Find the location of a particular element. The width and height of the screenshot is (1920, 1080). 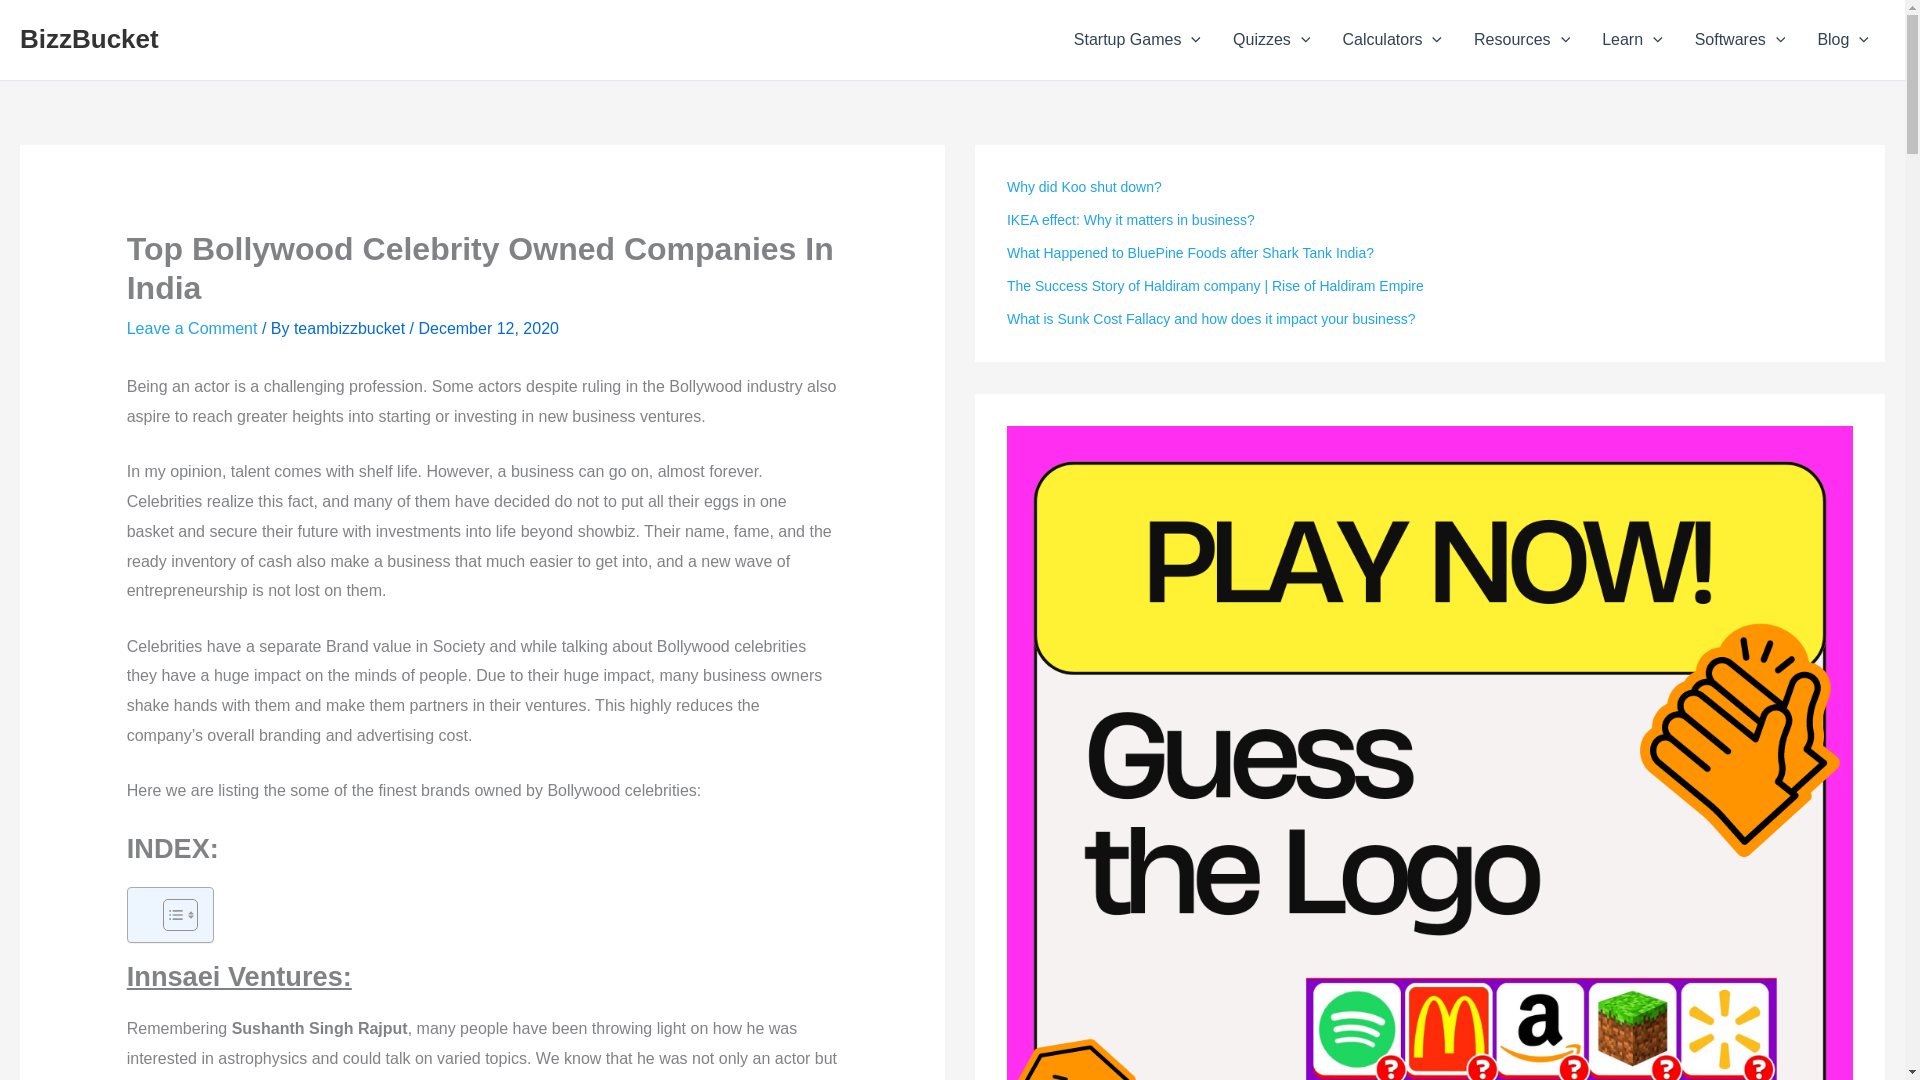

Calculators is located at coordinates (1392, 40).